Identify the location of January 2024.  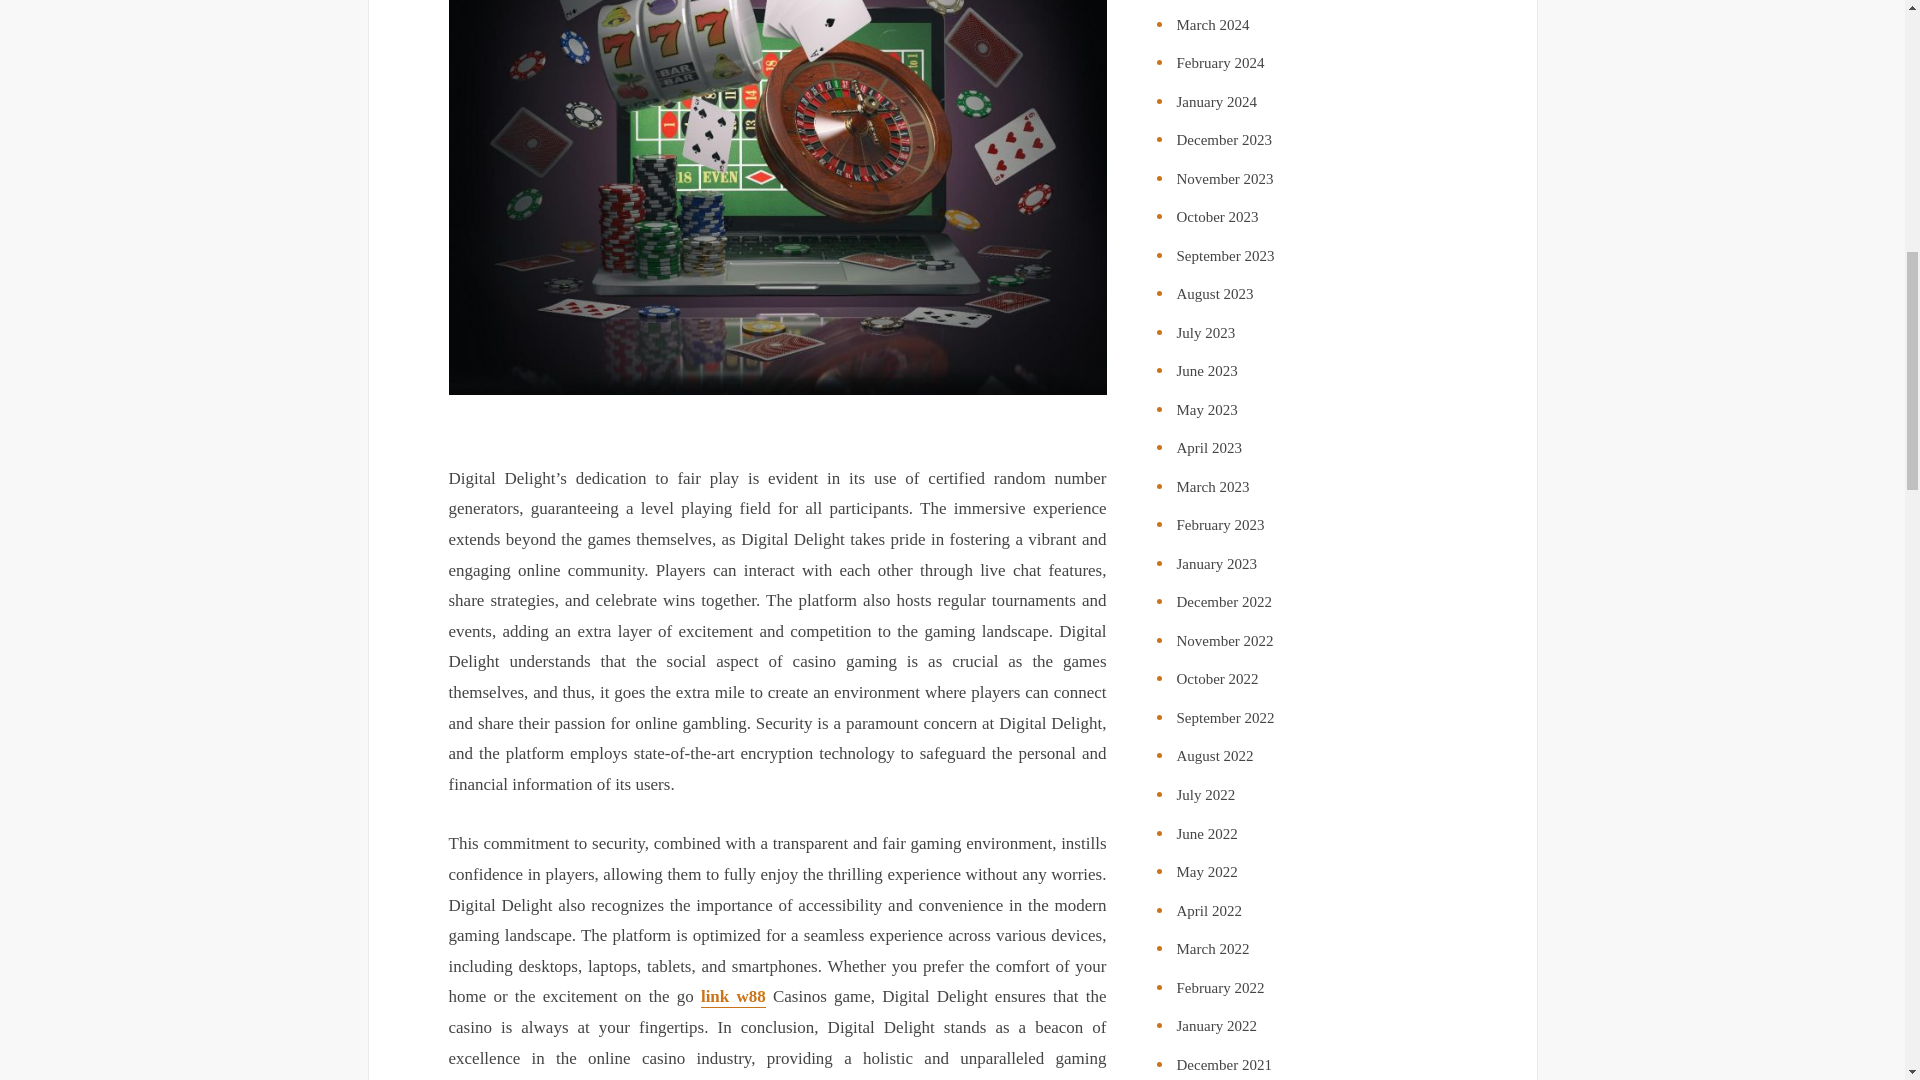
(1215, 102).